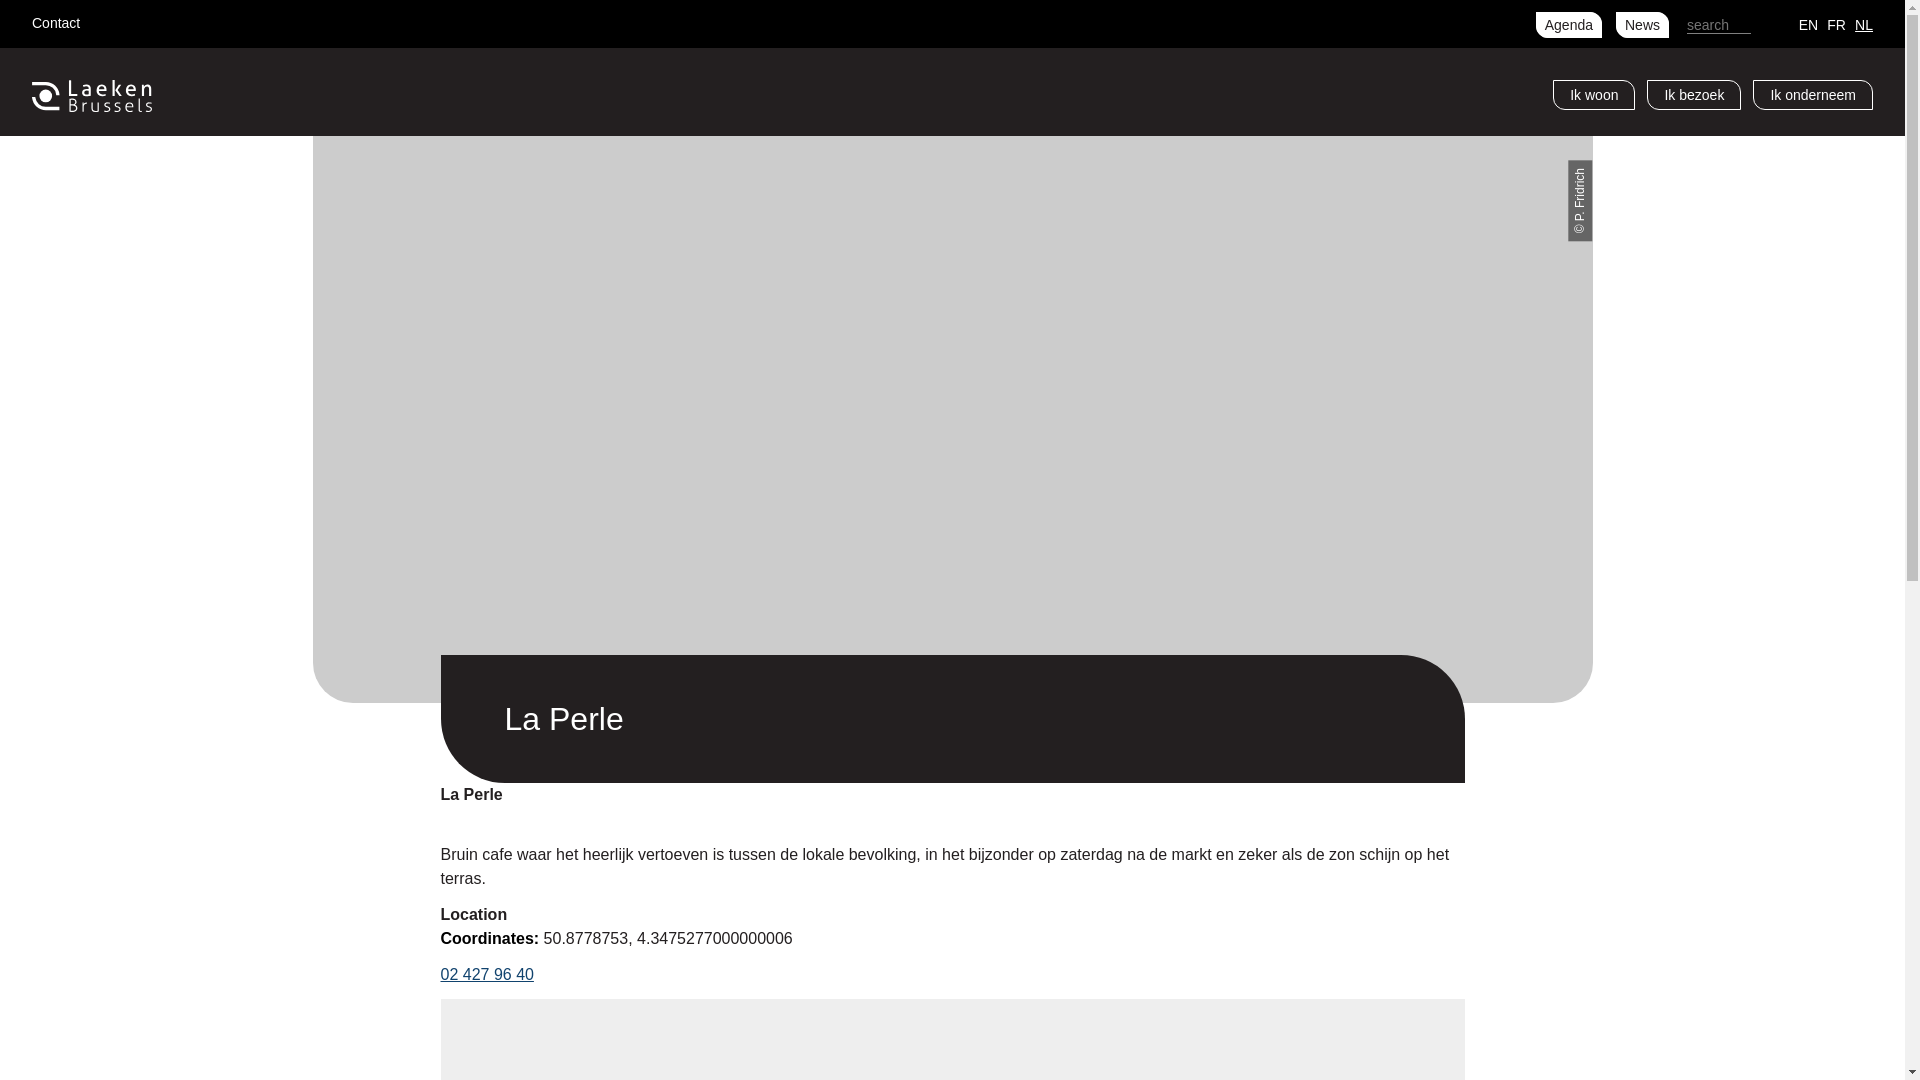 The image size is (1920, 1080). Describe the element at coordinates (1808, 24) in the screenshot. I see `EN` at that location.